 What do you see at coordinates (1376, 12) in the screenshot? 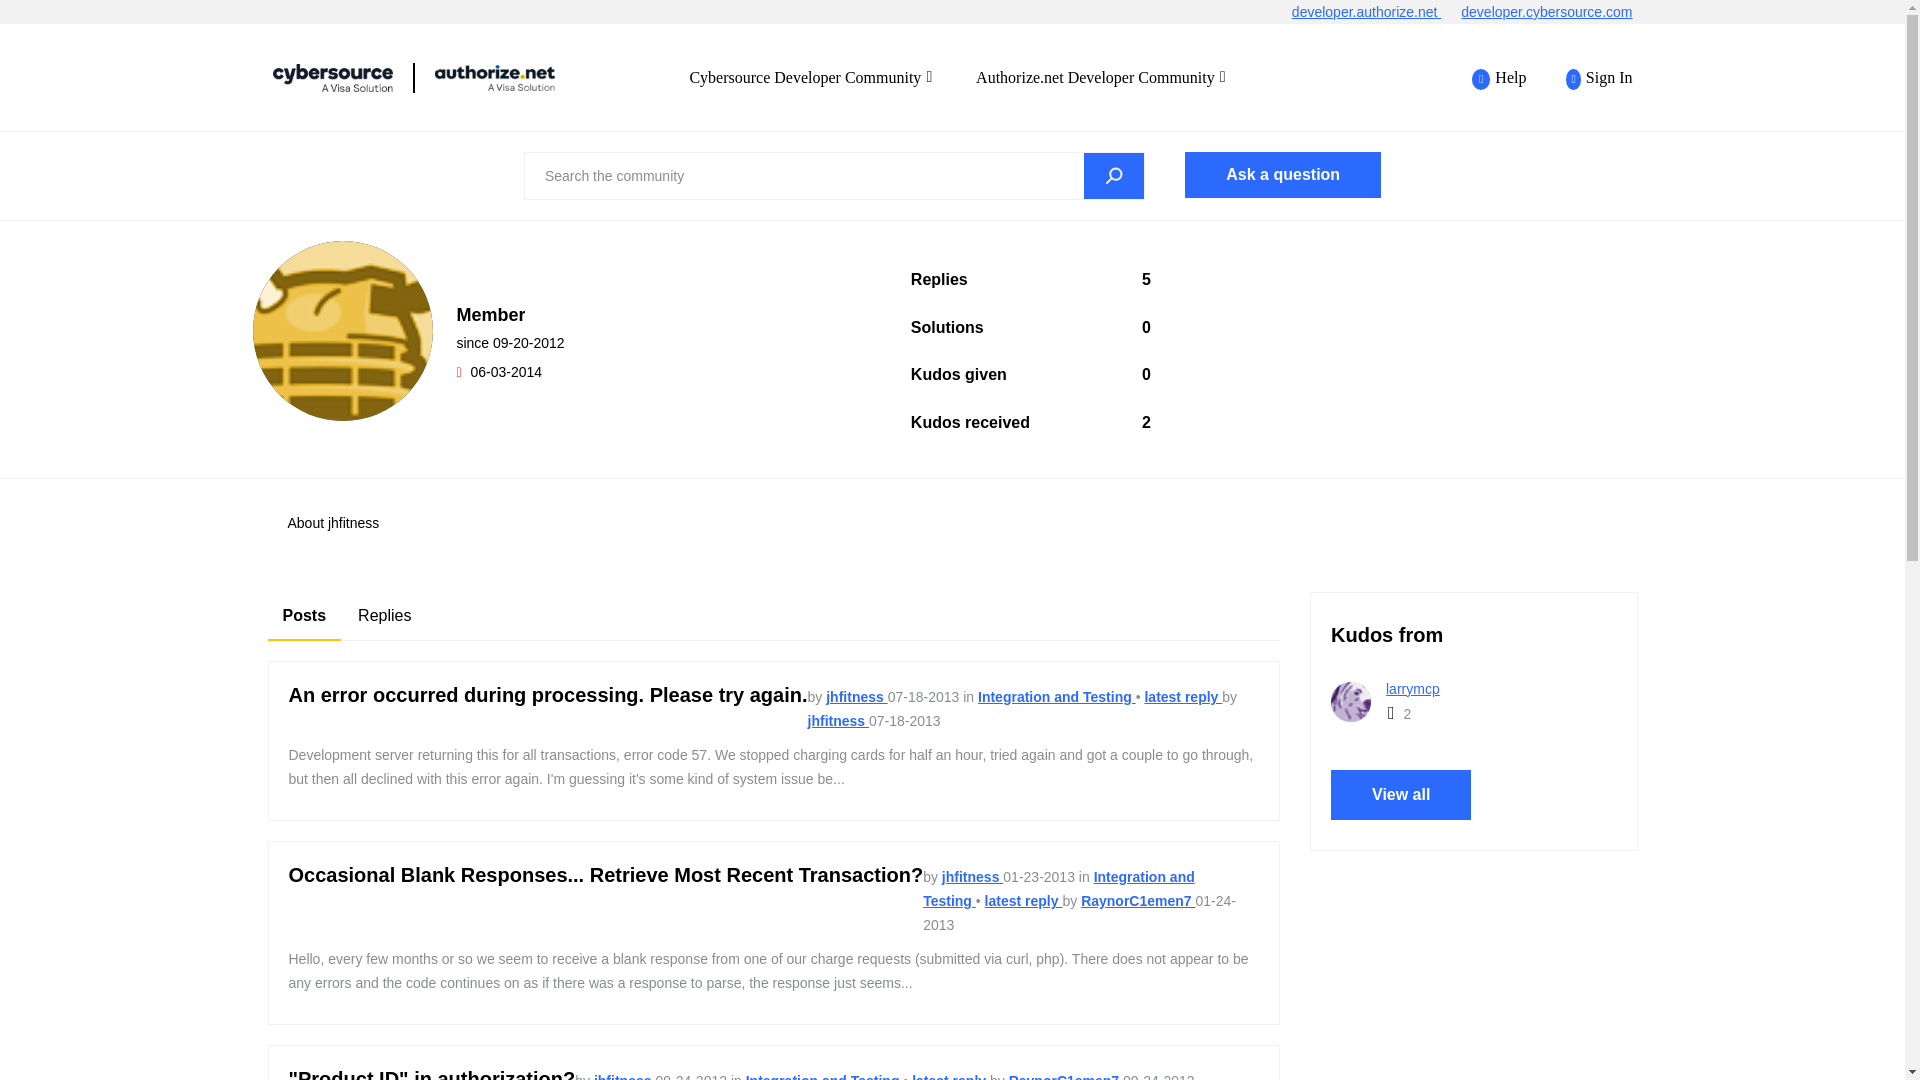
I see `developer.authorize.net` at bounding box center [1376, 12].